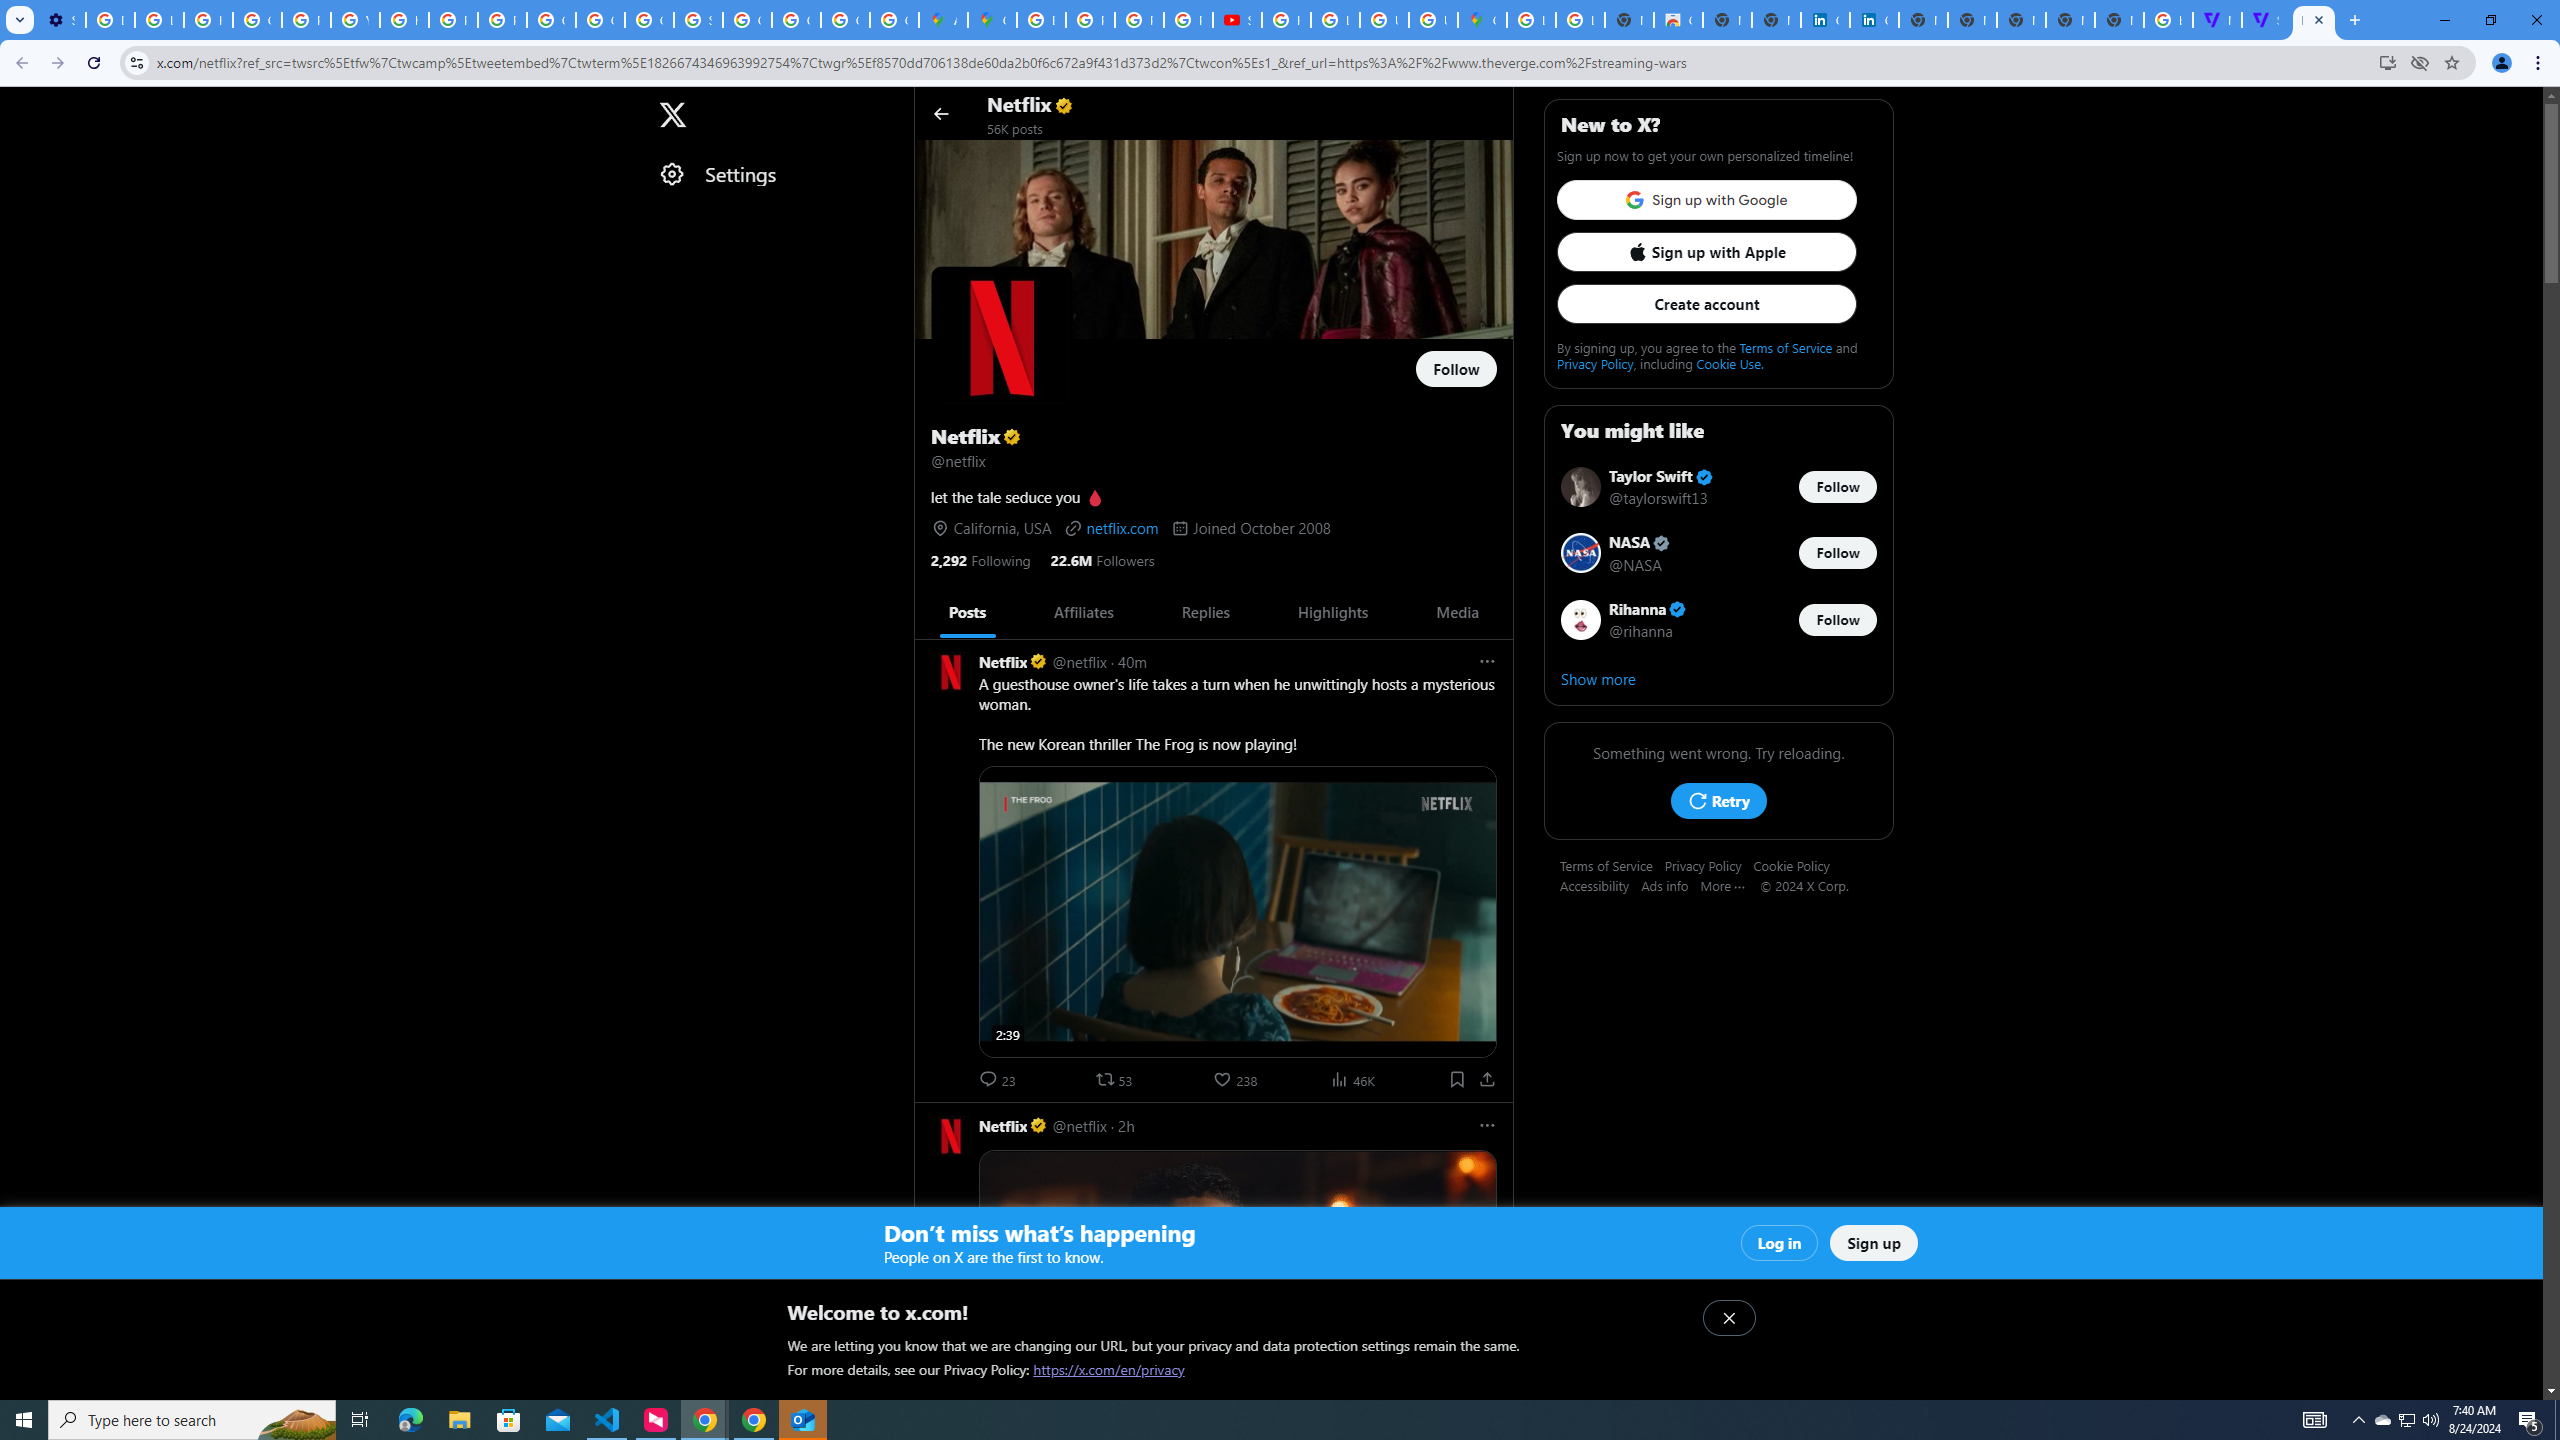 This screenshot has height=1440, width=2560. I want to click on Accessibility, so click(1600, 885).